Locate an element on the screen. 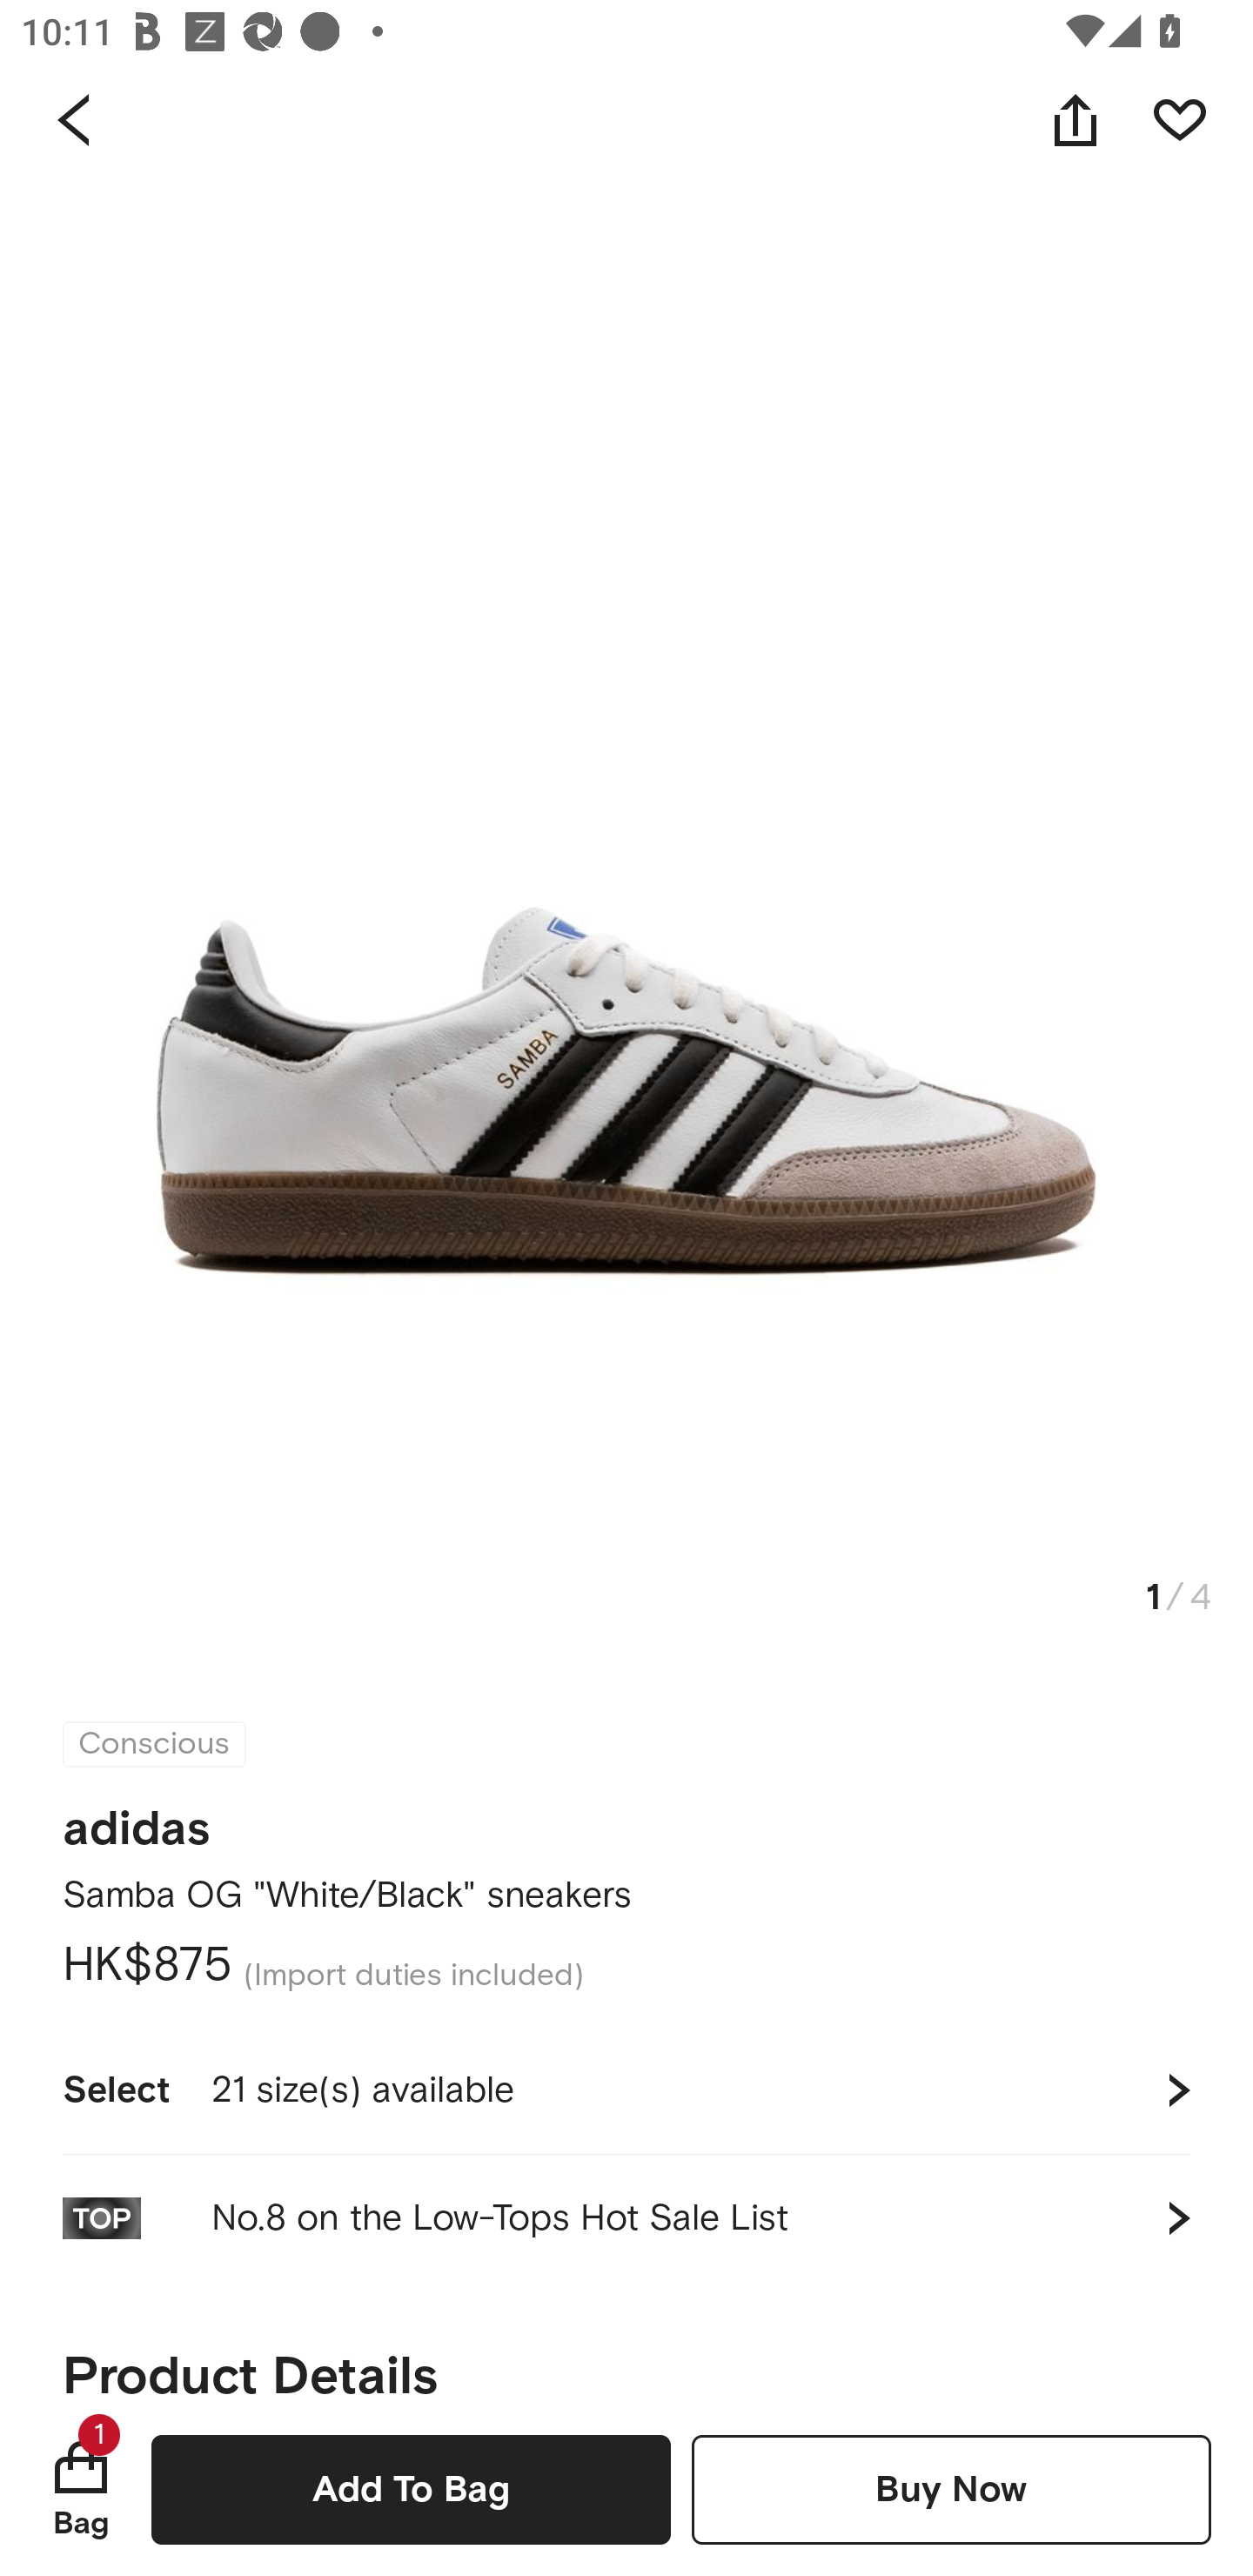 The height and width of the screenshot is (2576, 1253). No.8 on the Low-Tops Hot Sale List is located at coordinates (626, 2217).